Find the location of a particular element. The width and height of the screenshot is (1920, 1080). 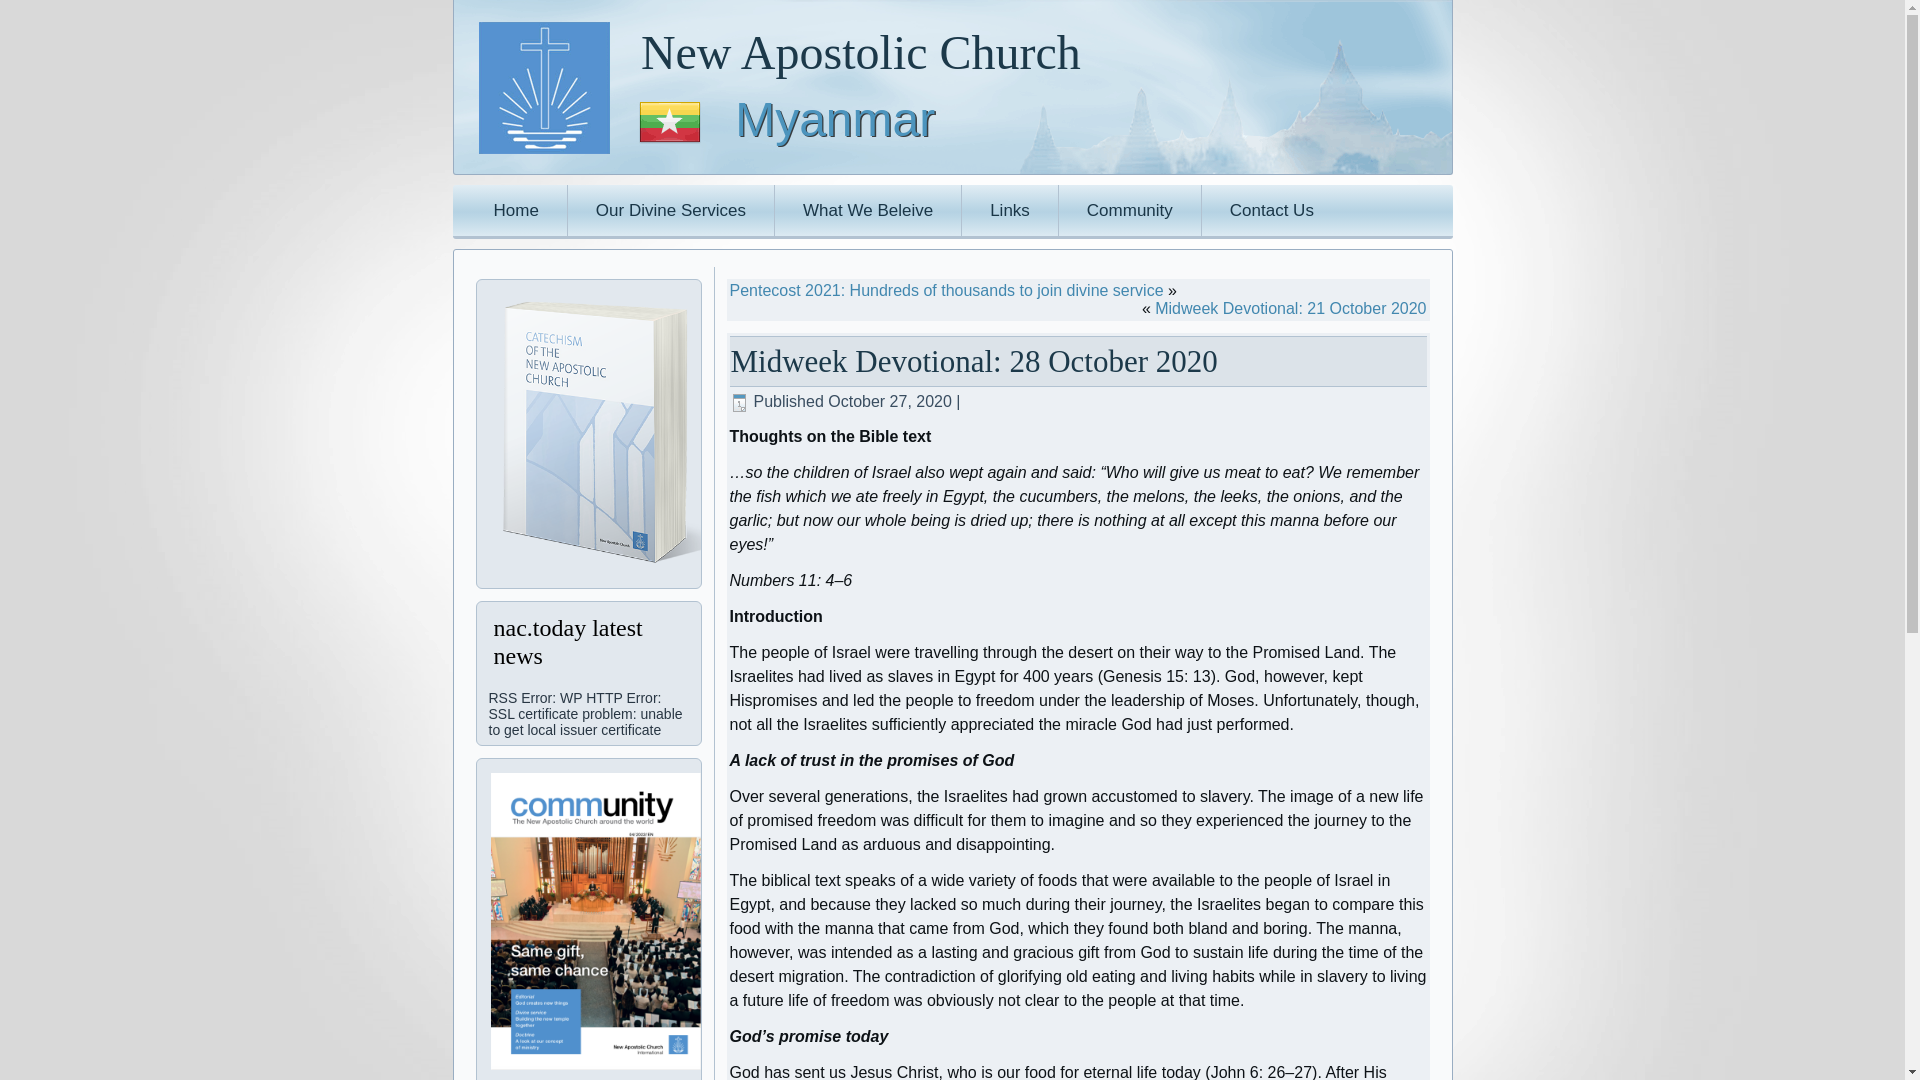

New Apostolic Church is located at coordinates (860, 52).